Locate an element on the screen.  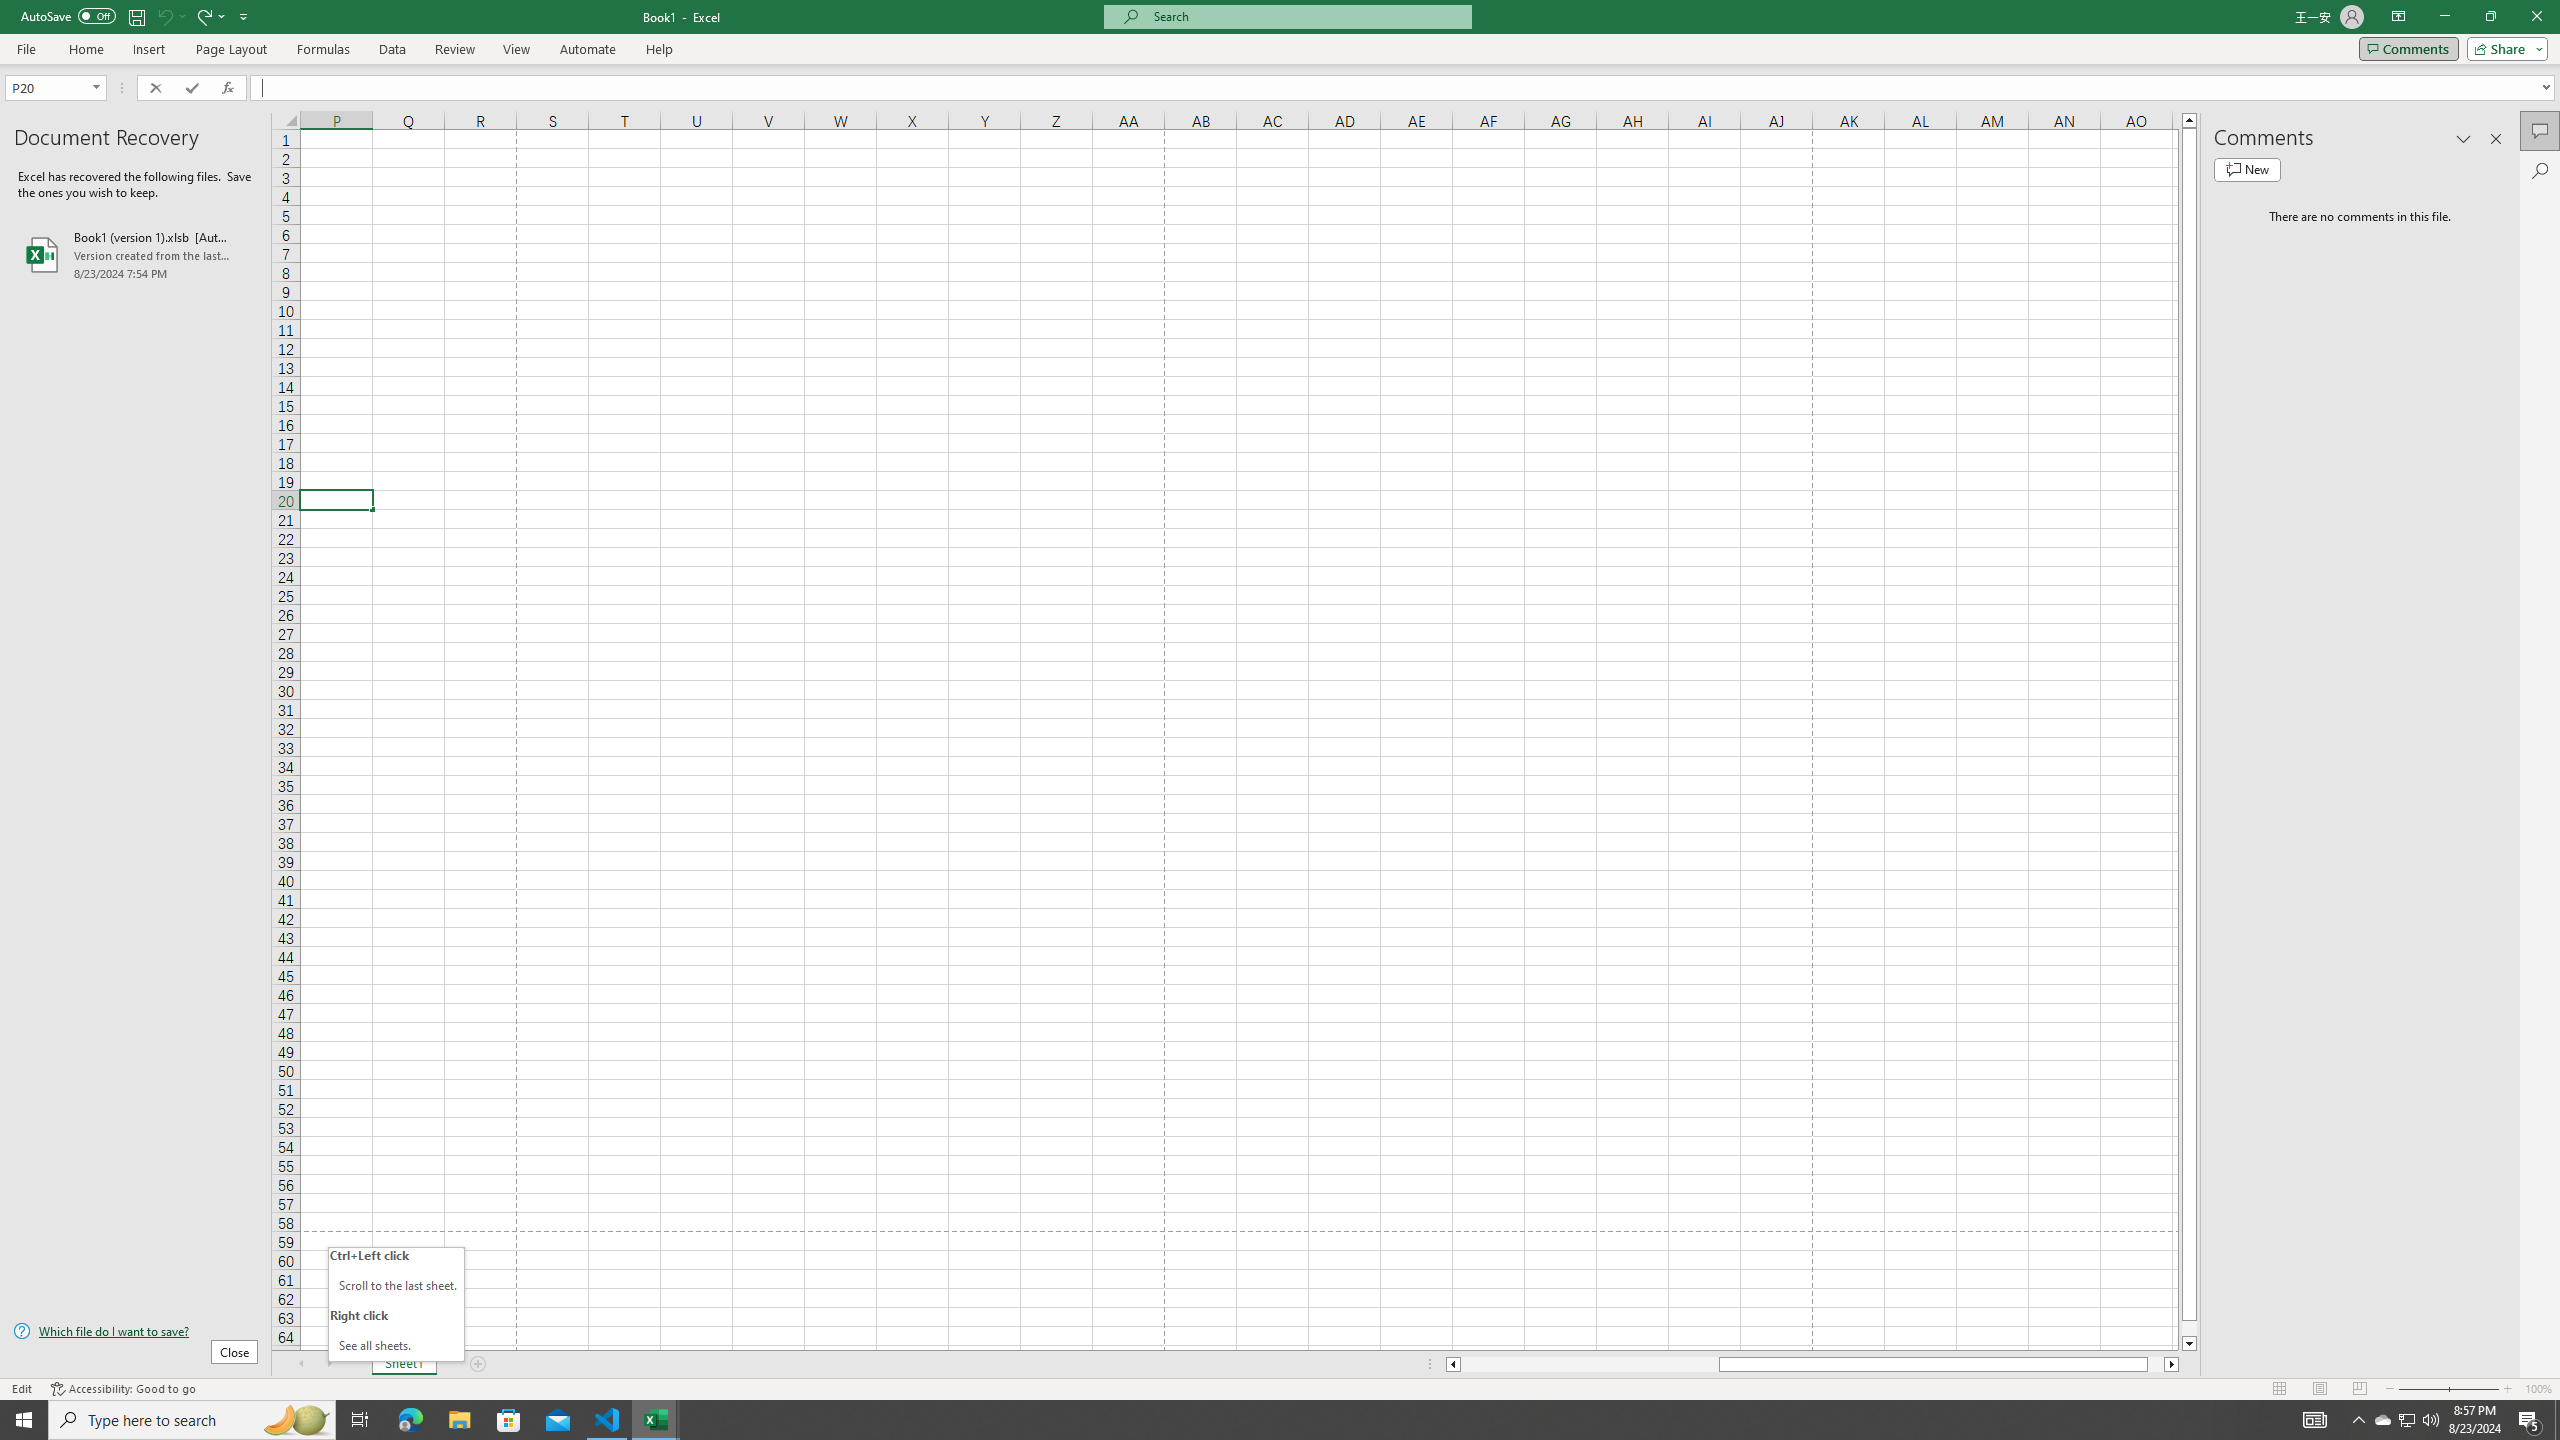
Line up is located at coordinates (2190, 119).